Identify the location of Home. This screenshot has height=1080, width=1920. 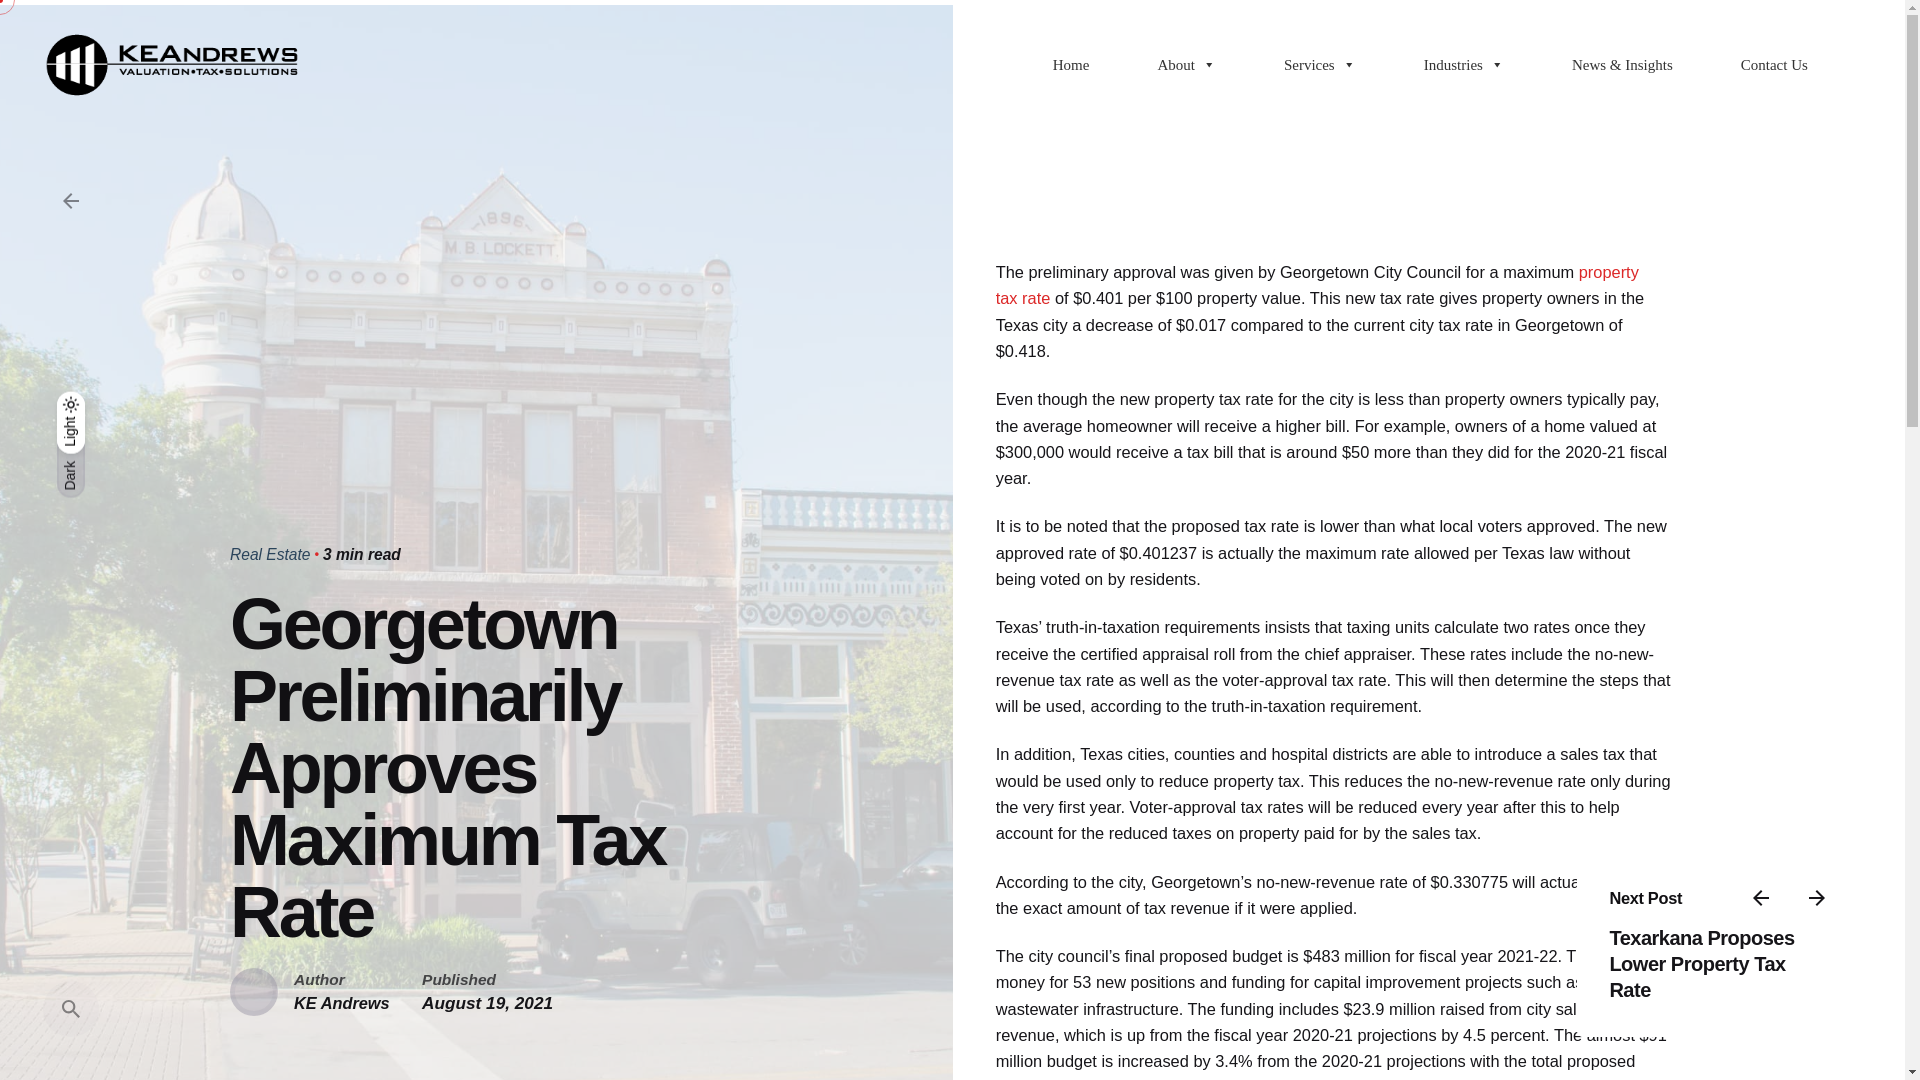
(1071, 65).